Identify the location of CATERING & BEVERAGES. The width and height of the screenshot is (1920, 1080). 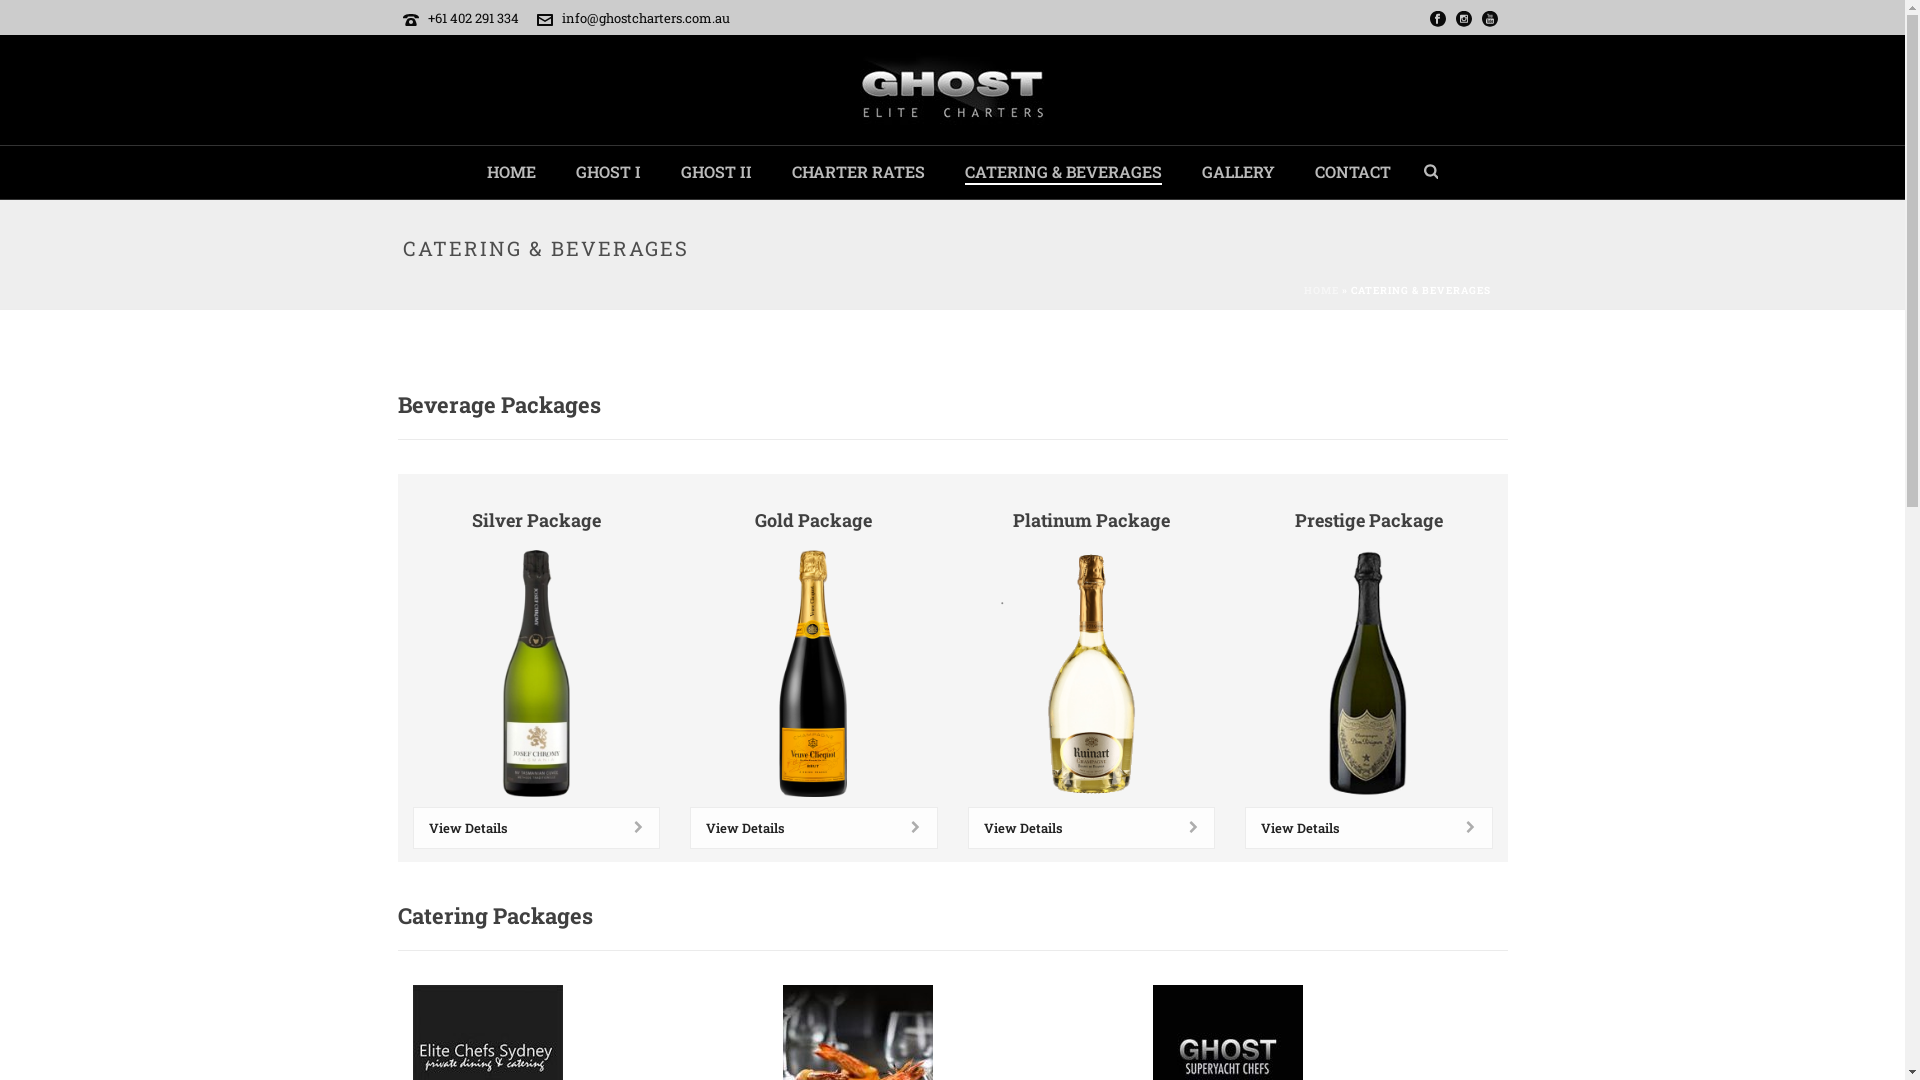
(1064, 172).